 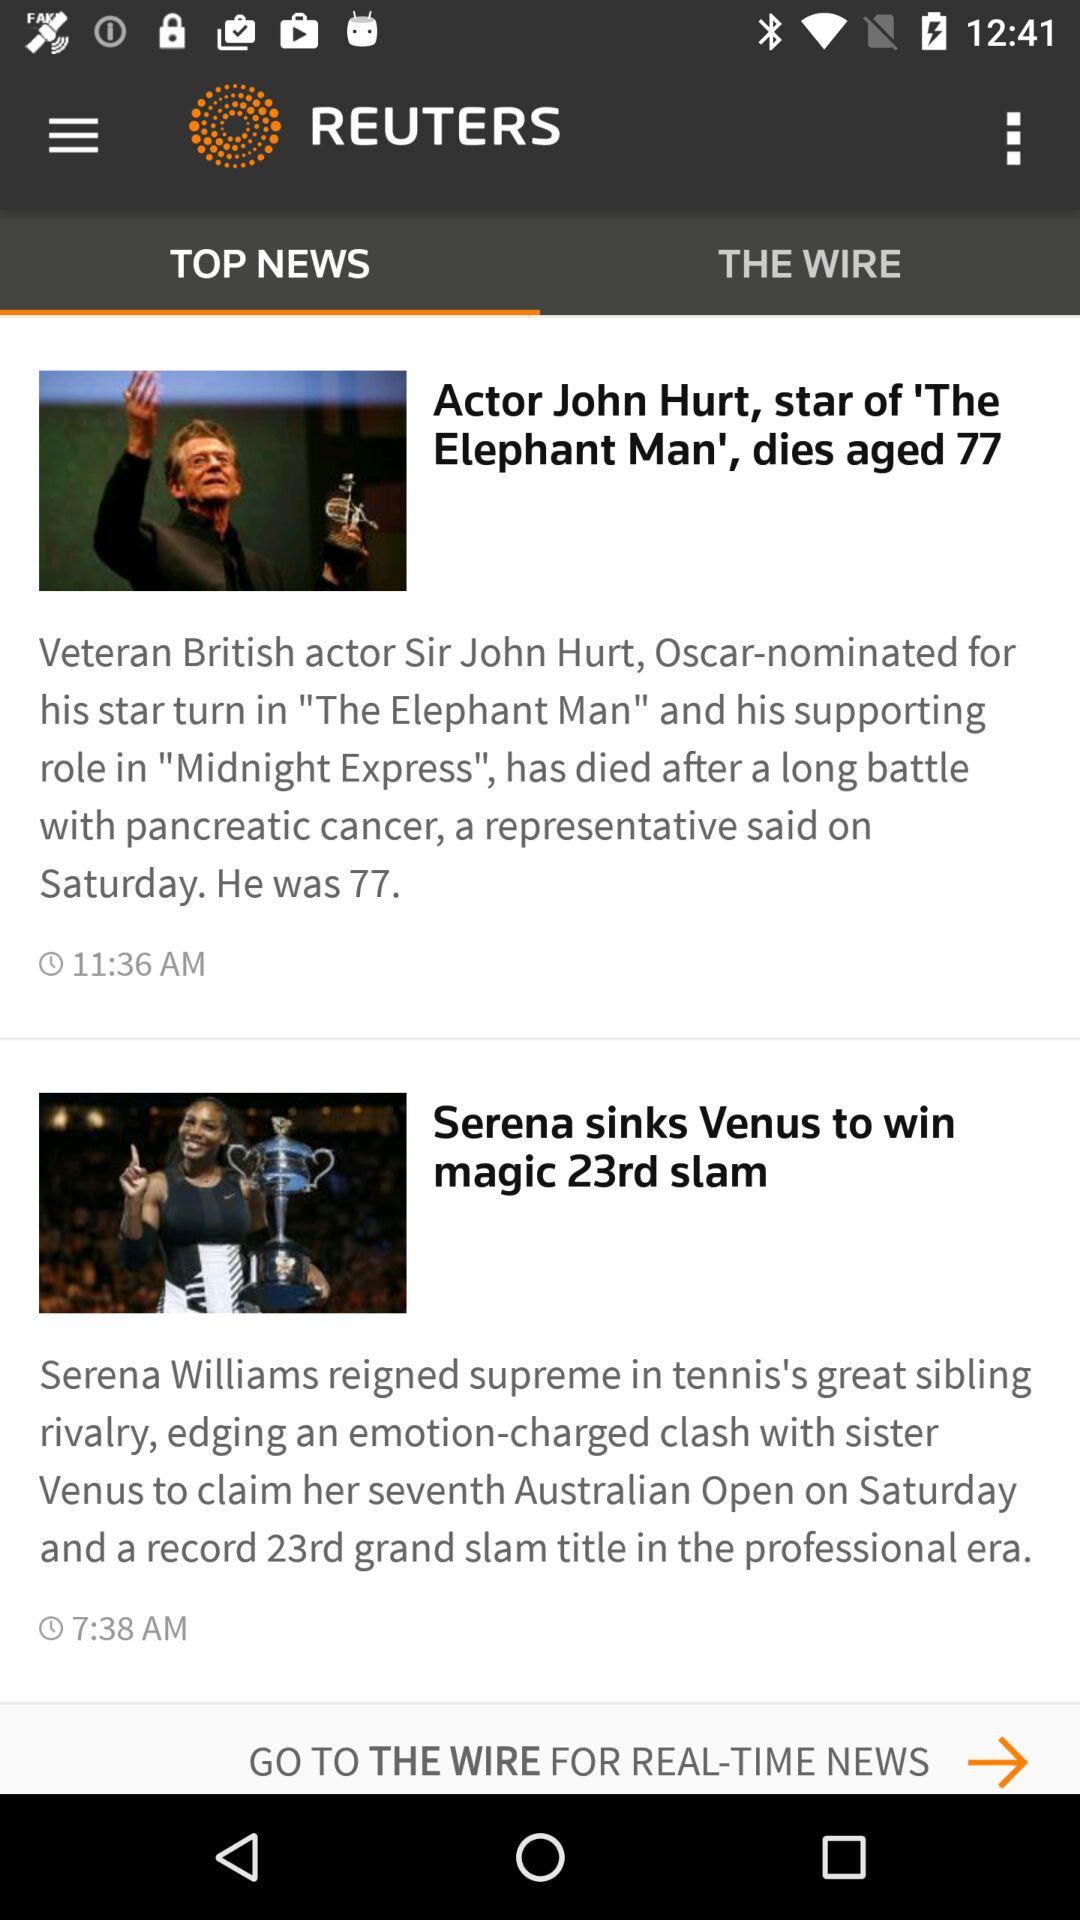 What do you see at coordinates (1016, 136) in the screenshot?
I see `click on the more option button to the right side of reuters` at bounding box center [1016, 136].